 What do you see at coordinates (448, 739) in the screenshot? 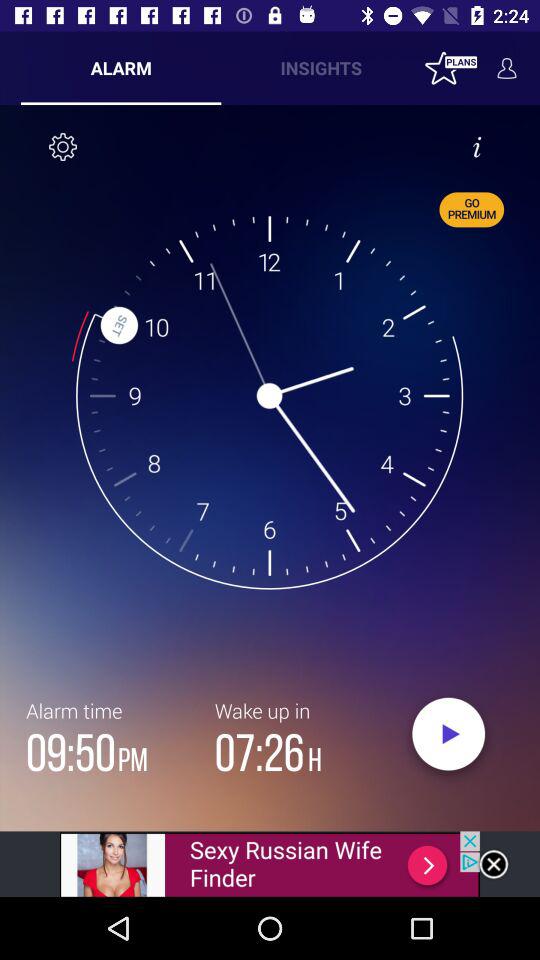
I see `set alarm clock` at bounding box center [448, 739].